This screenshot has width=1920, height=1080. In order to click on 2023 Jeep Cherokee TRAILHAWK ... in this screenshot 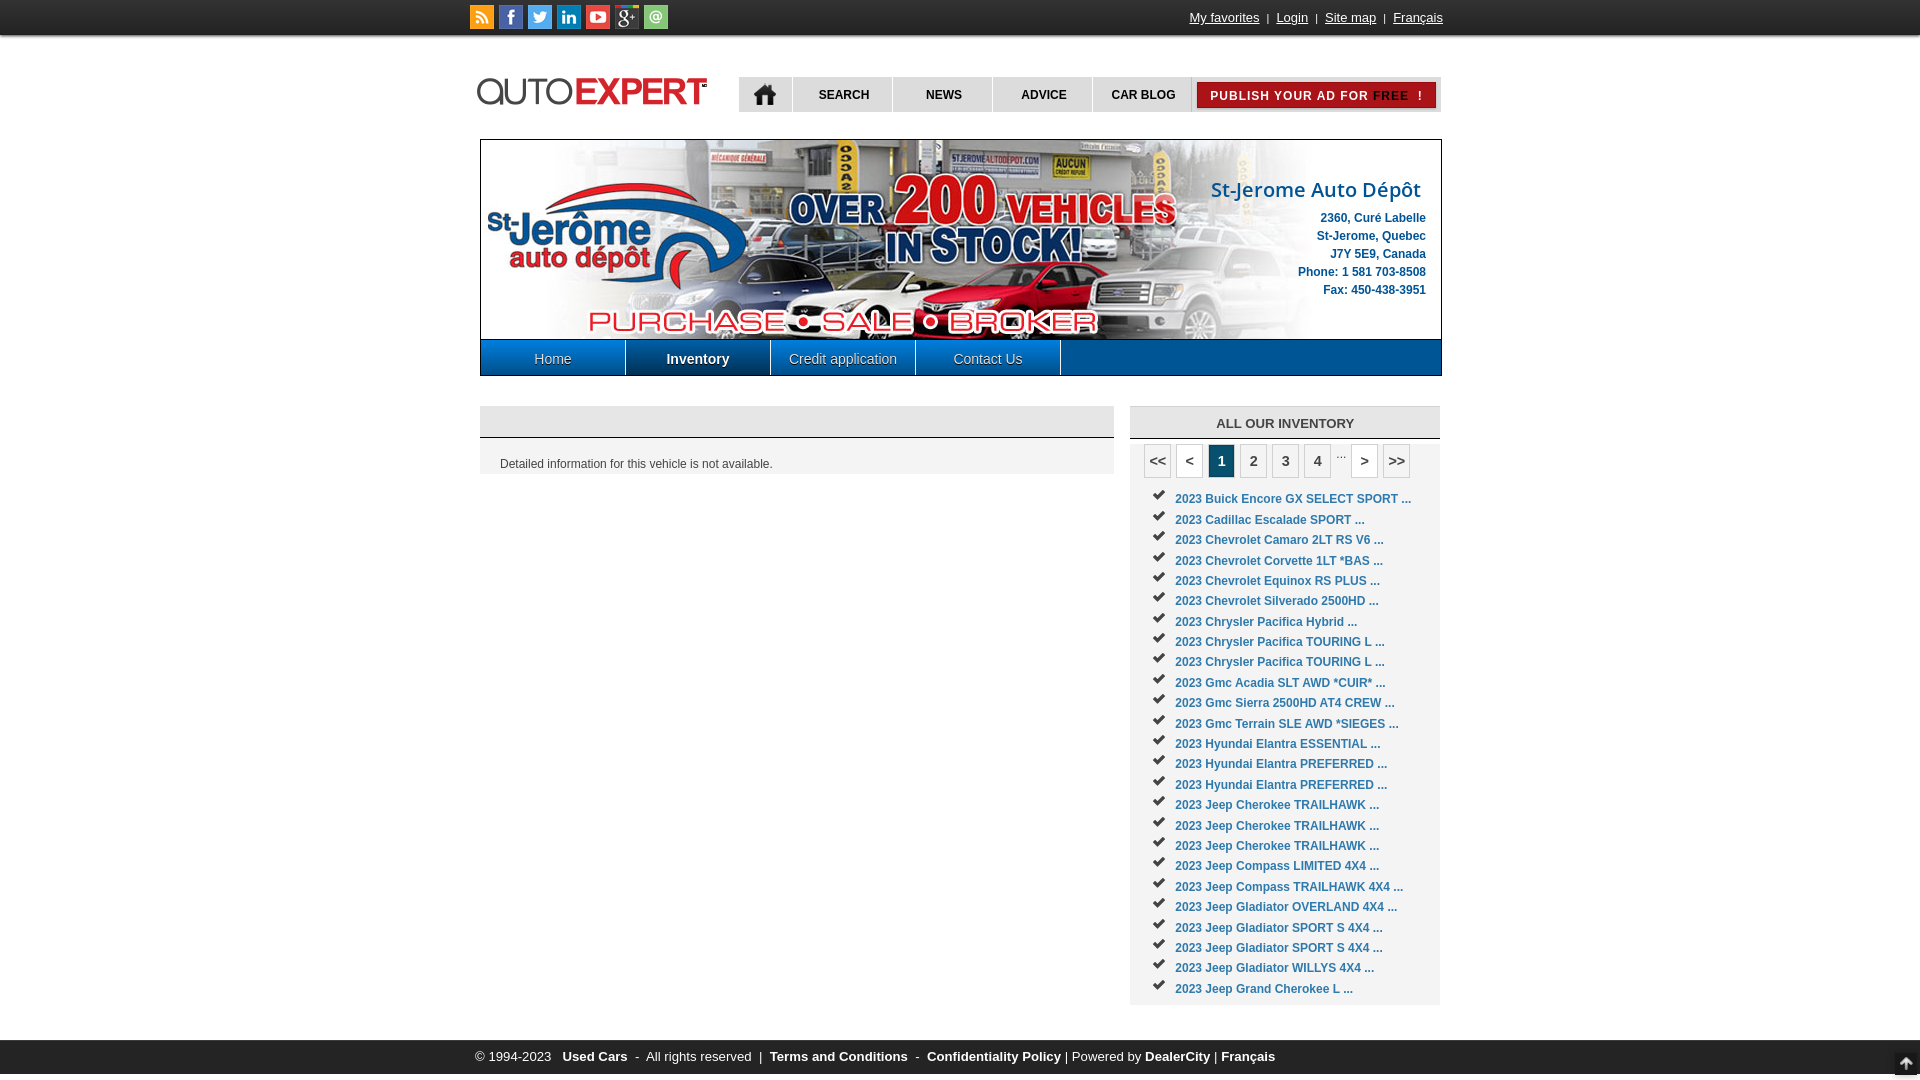, I will do `click(1277, 846)`.